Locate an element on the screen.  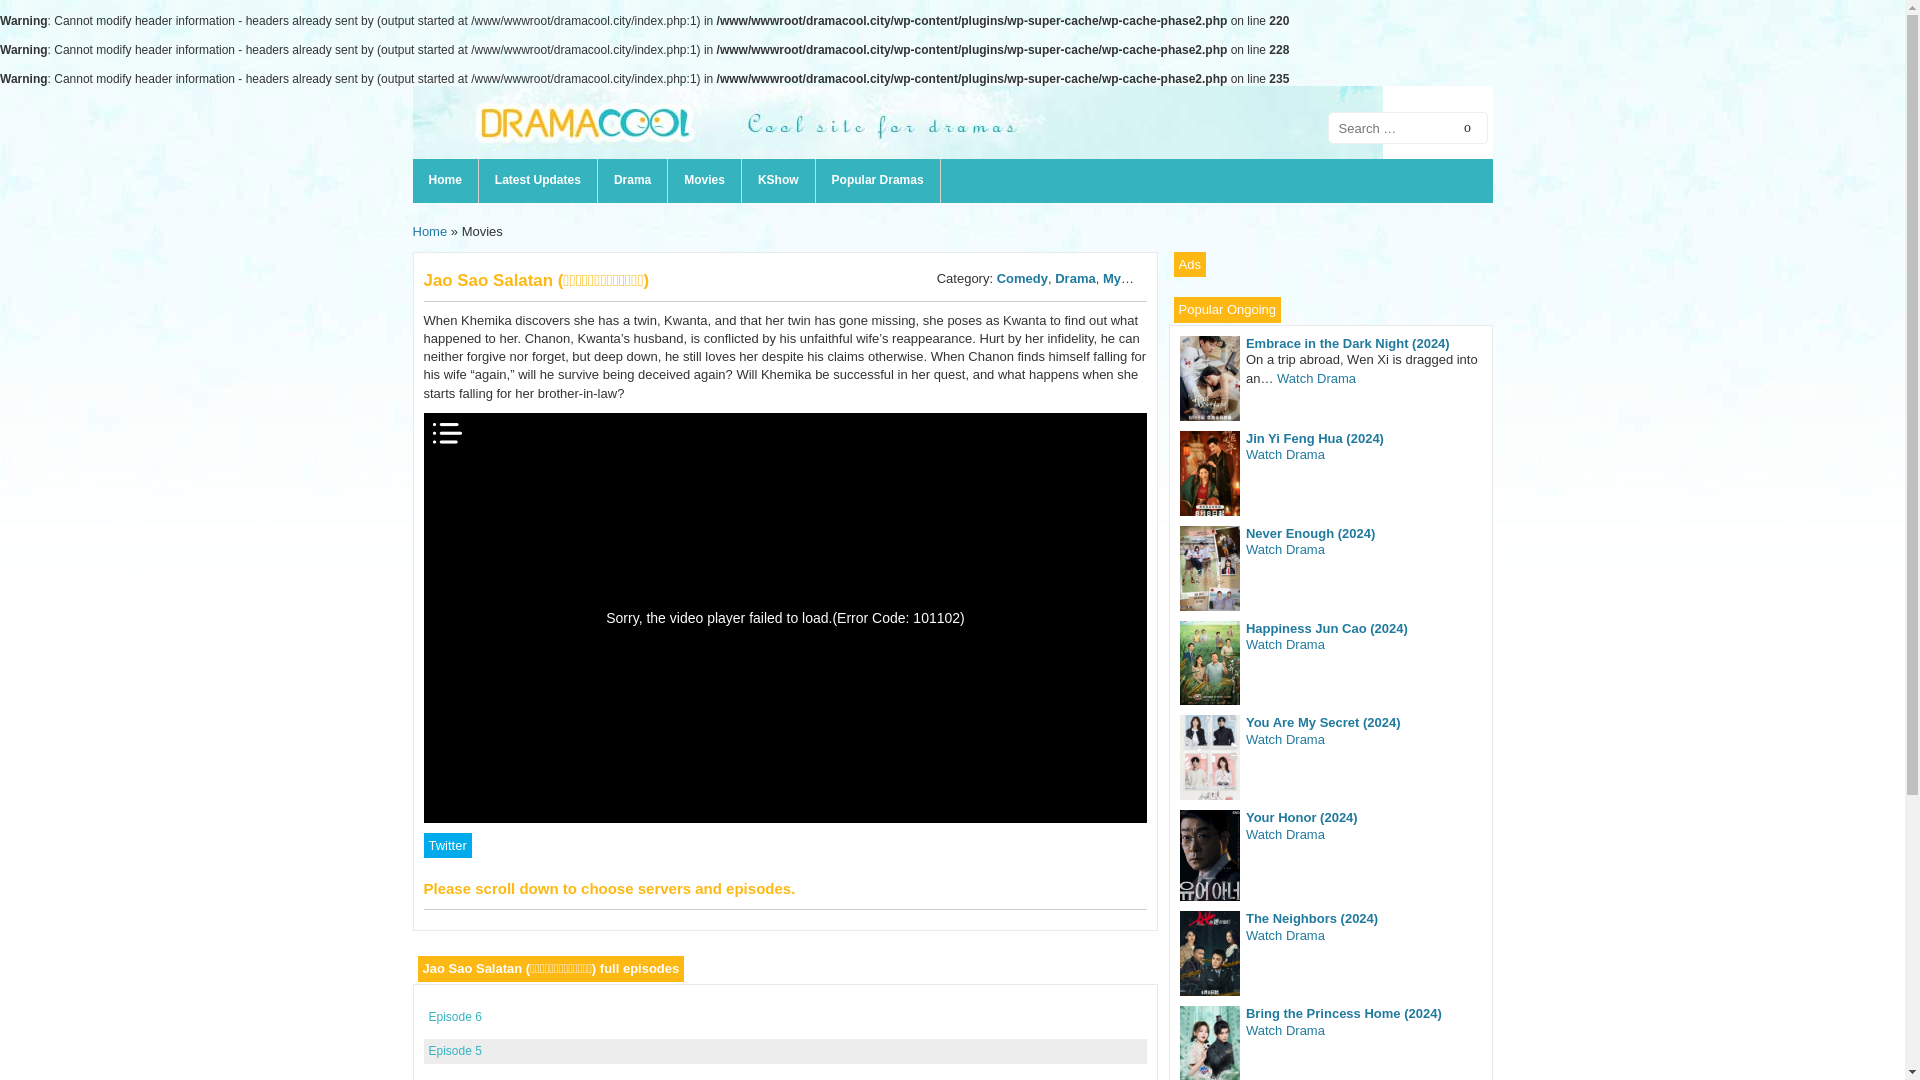
Episode 6 is located at coordinates (454, 1016).